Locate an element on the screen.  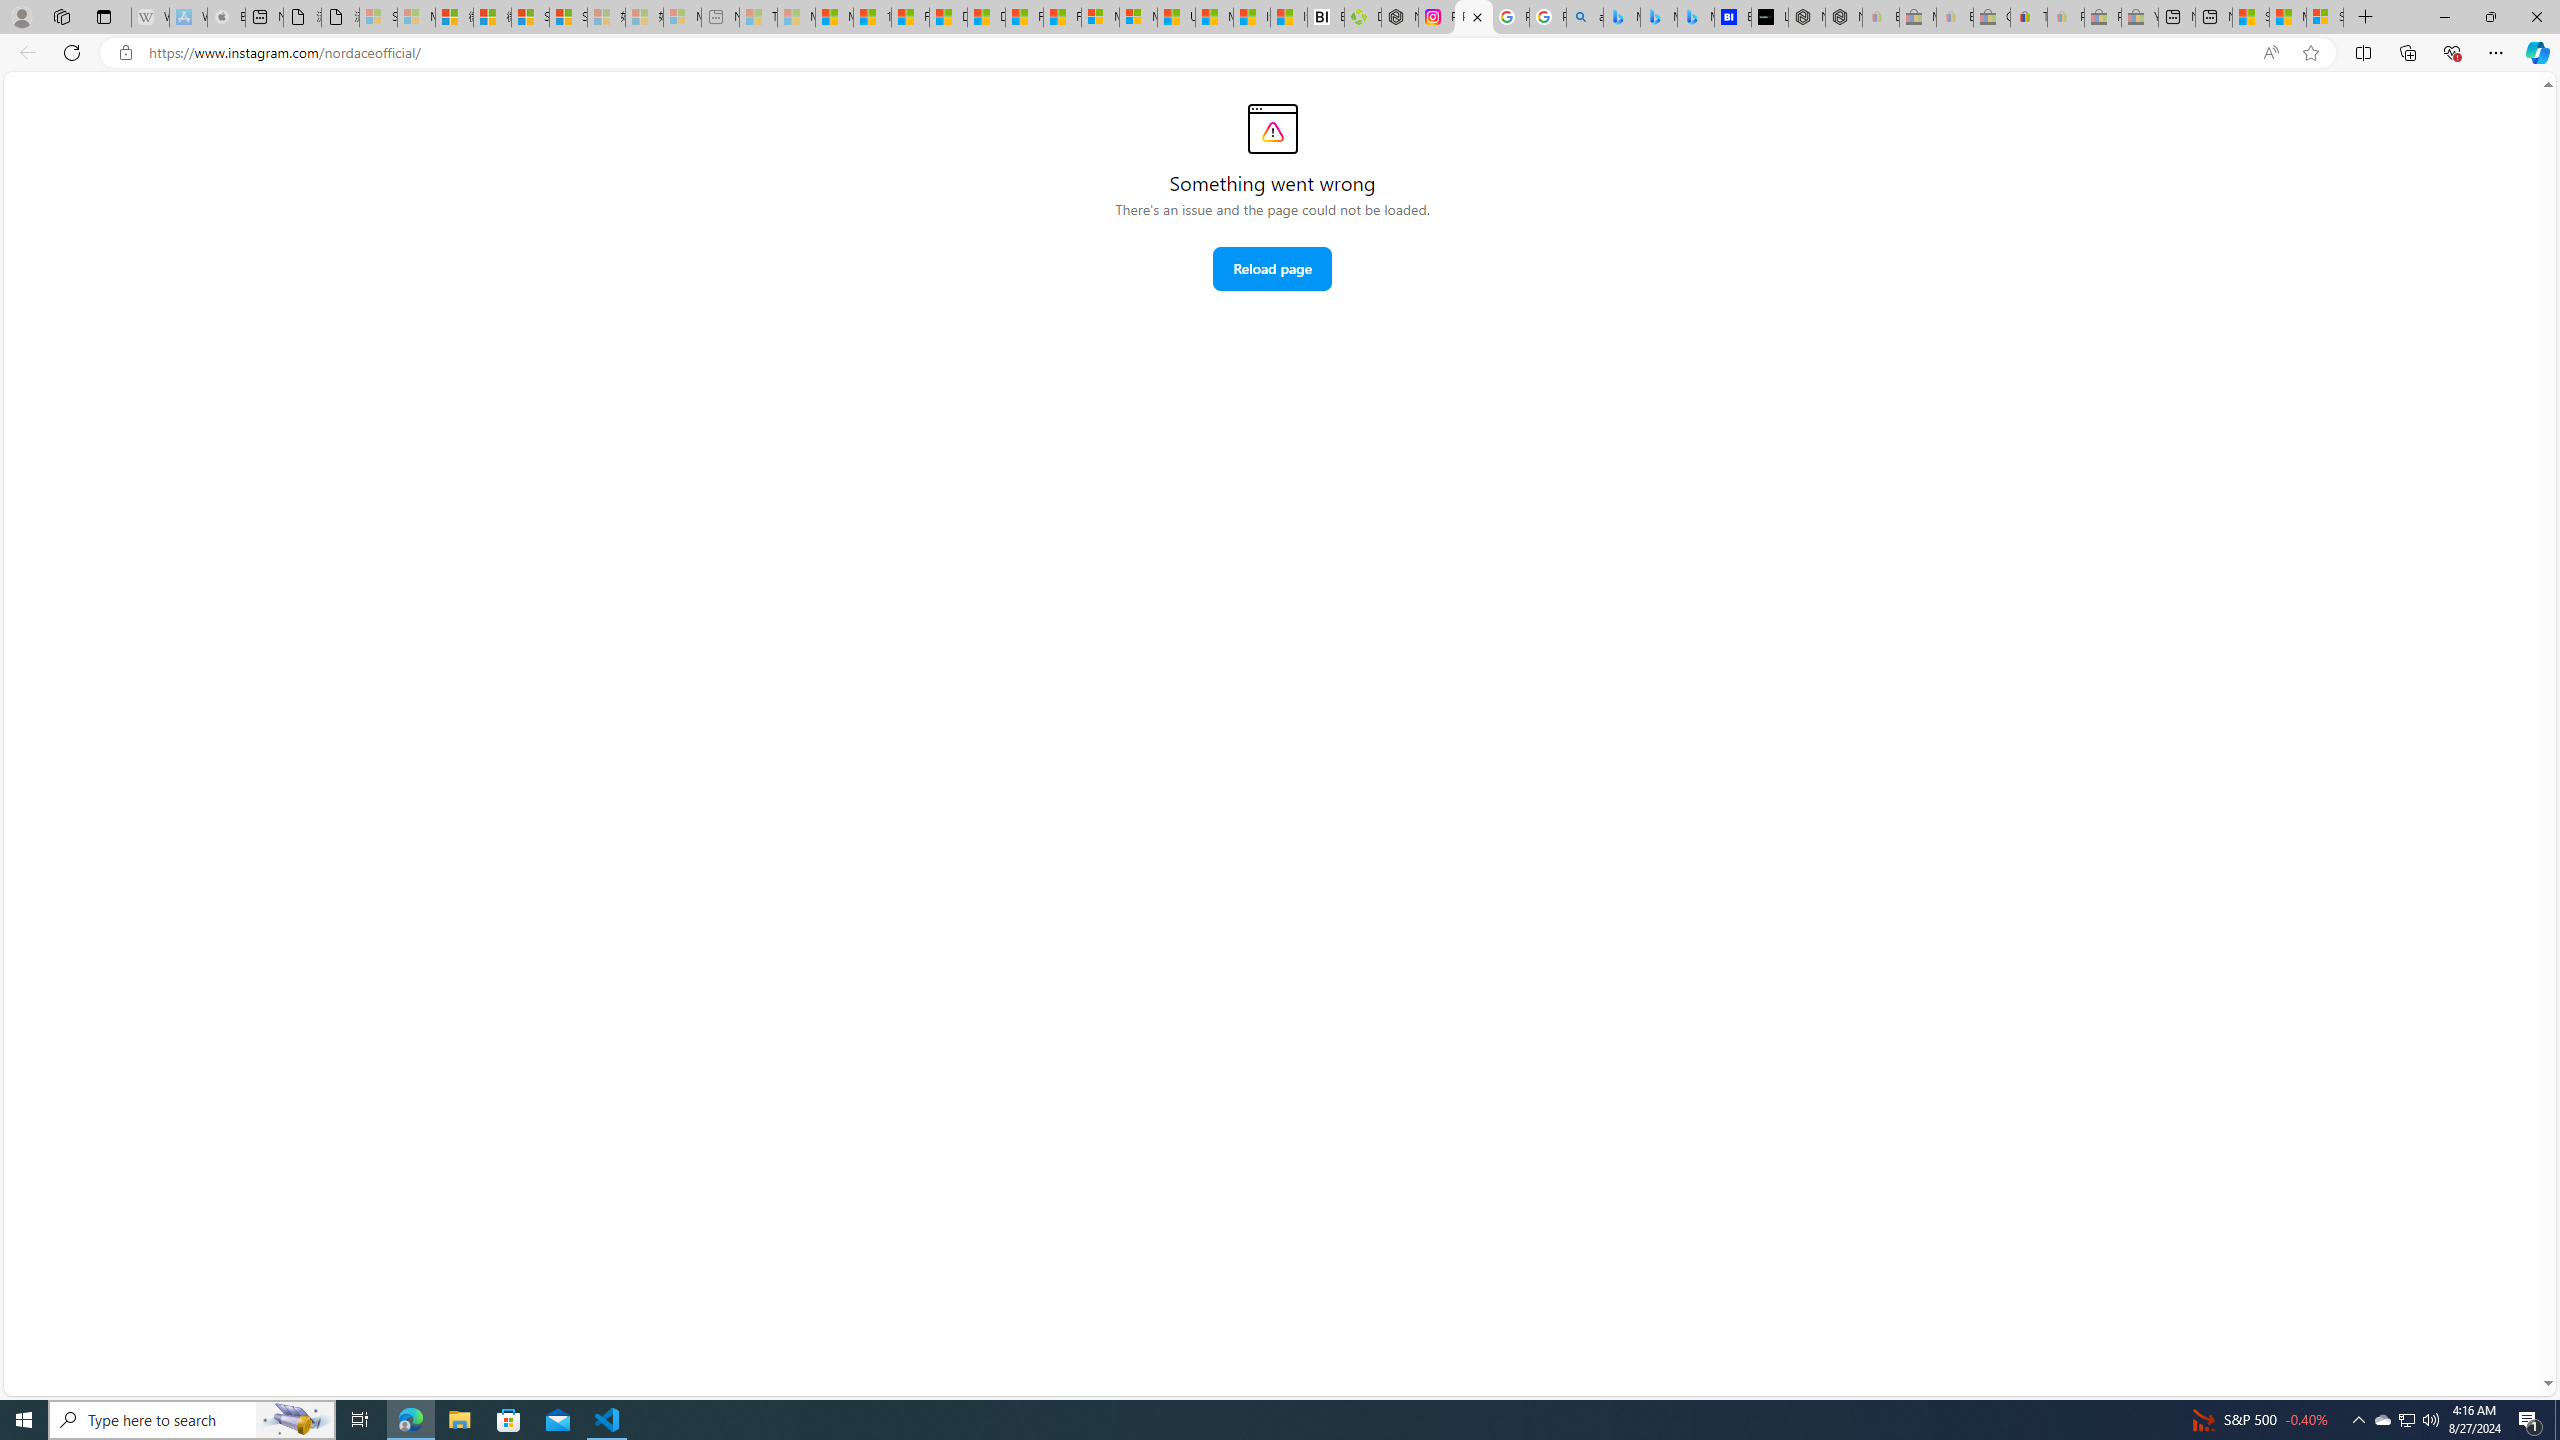
Threats and offensive language policy | eBay is located at coordinates (2028, 17).